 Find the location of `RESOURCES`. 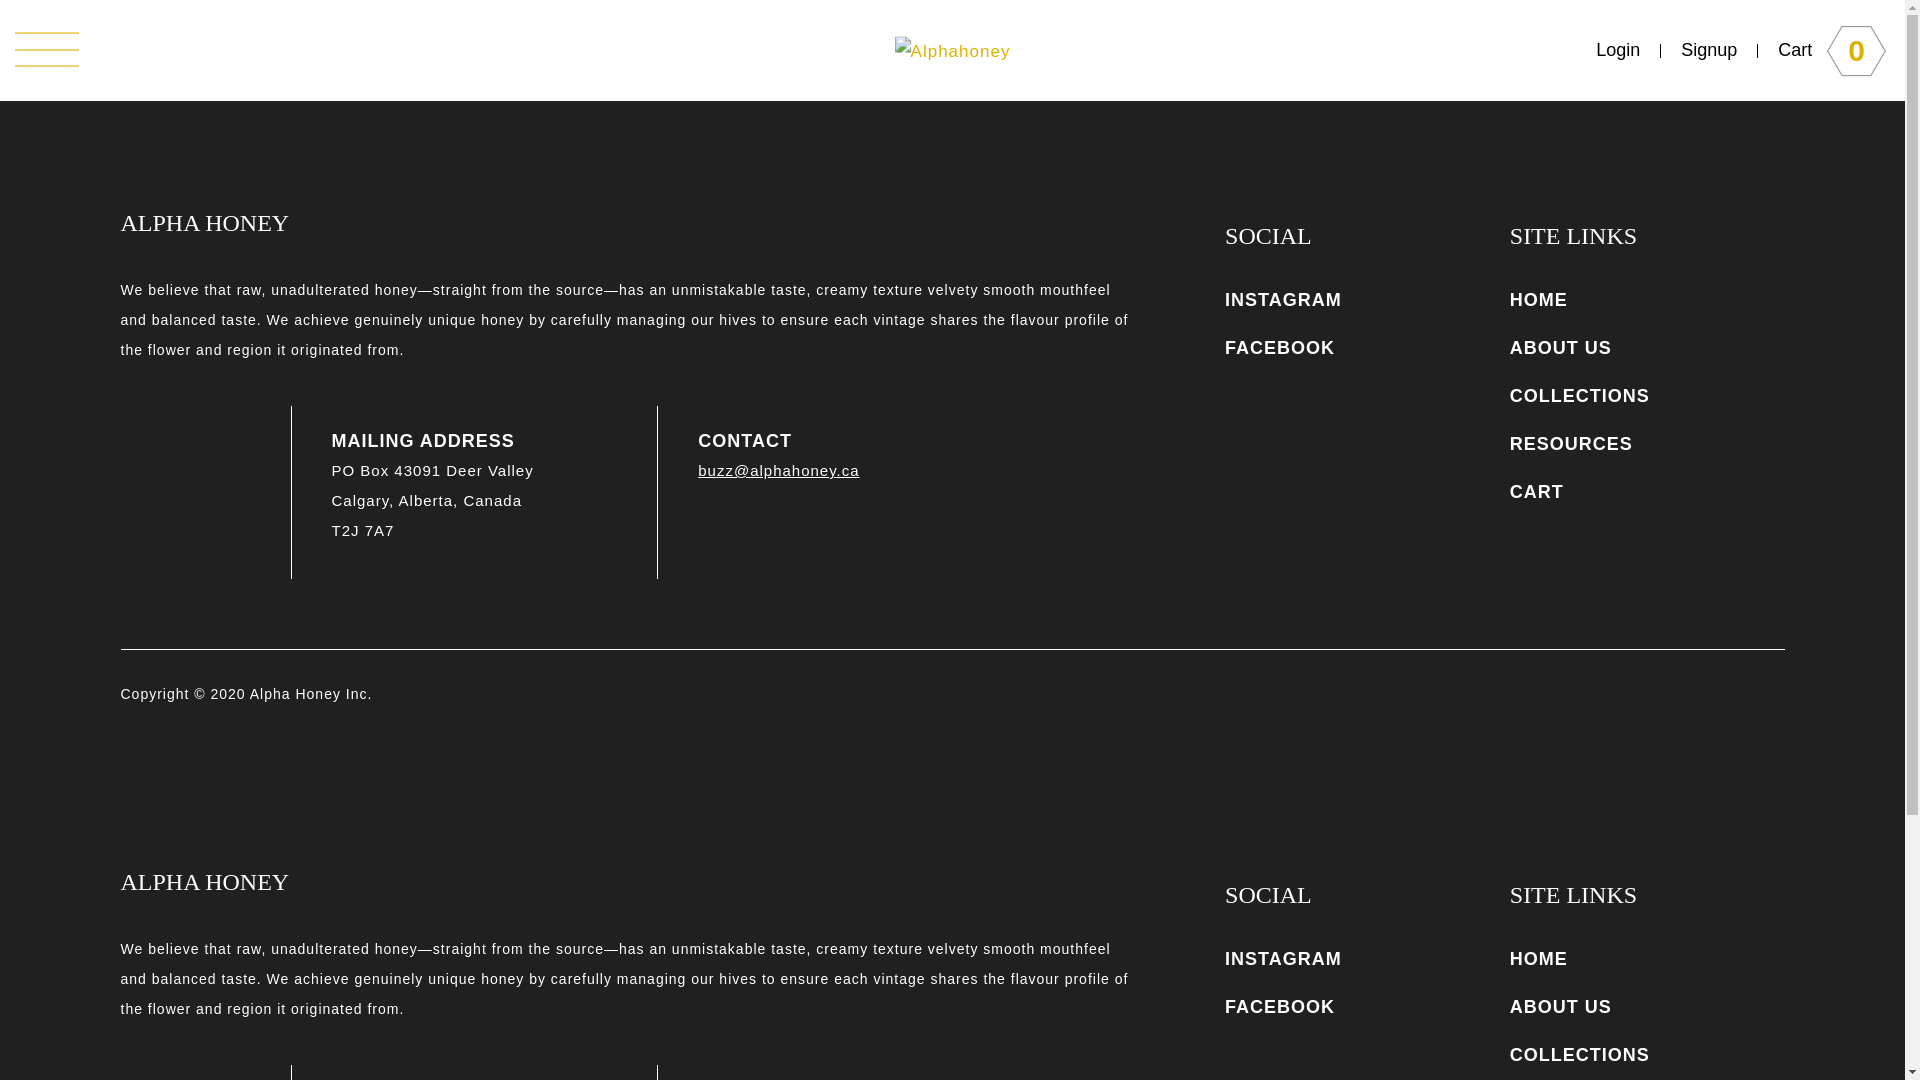

RESOURCES is located at coordinates (1572, 444).